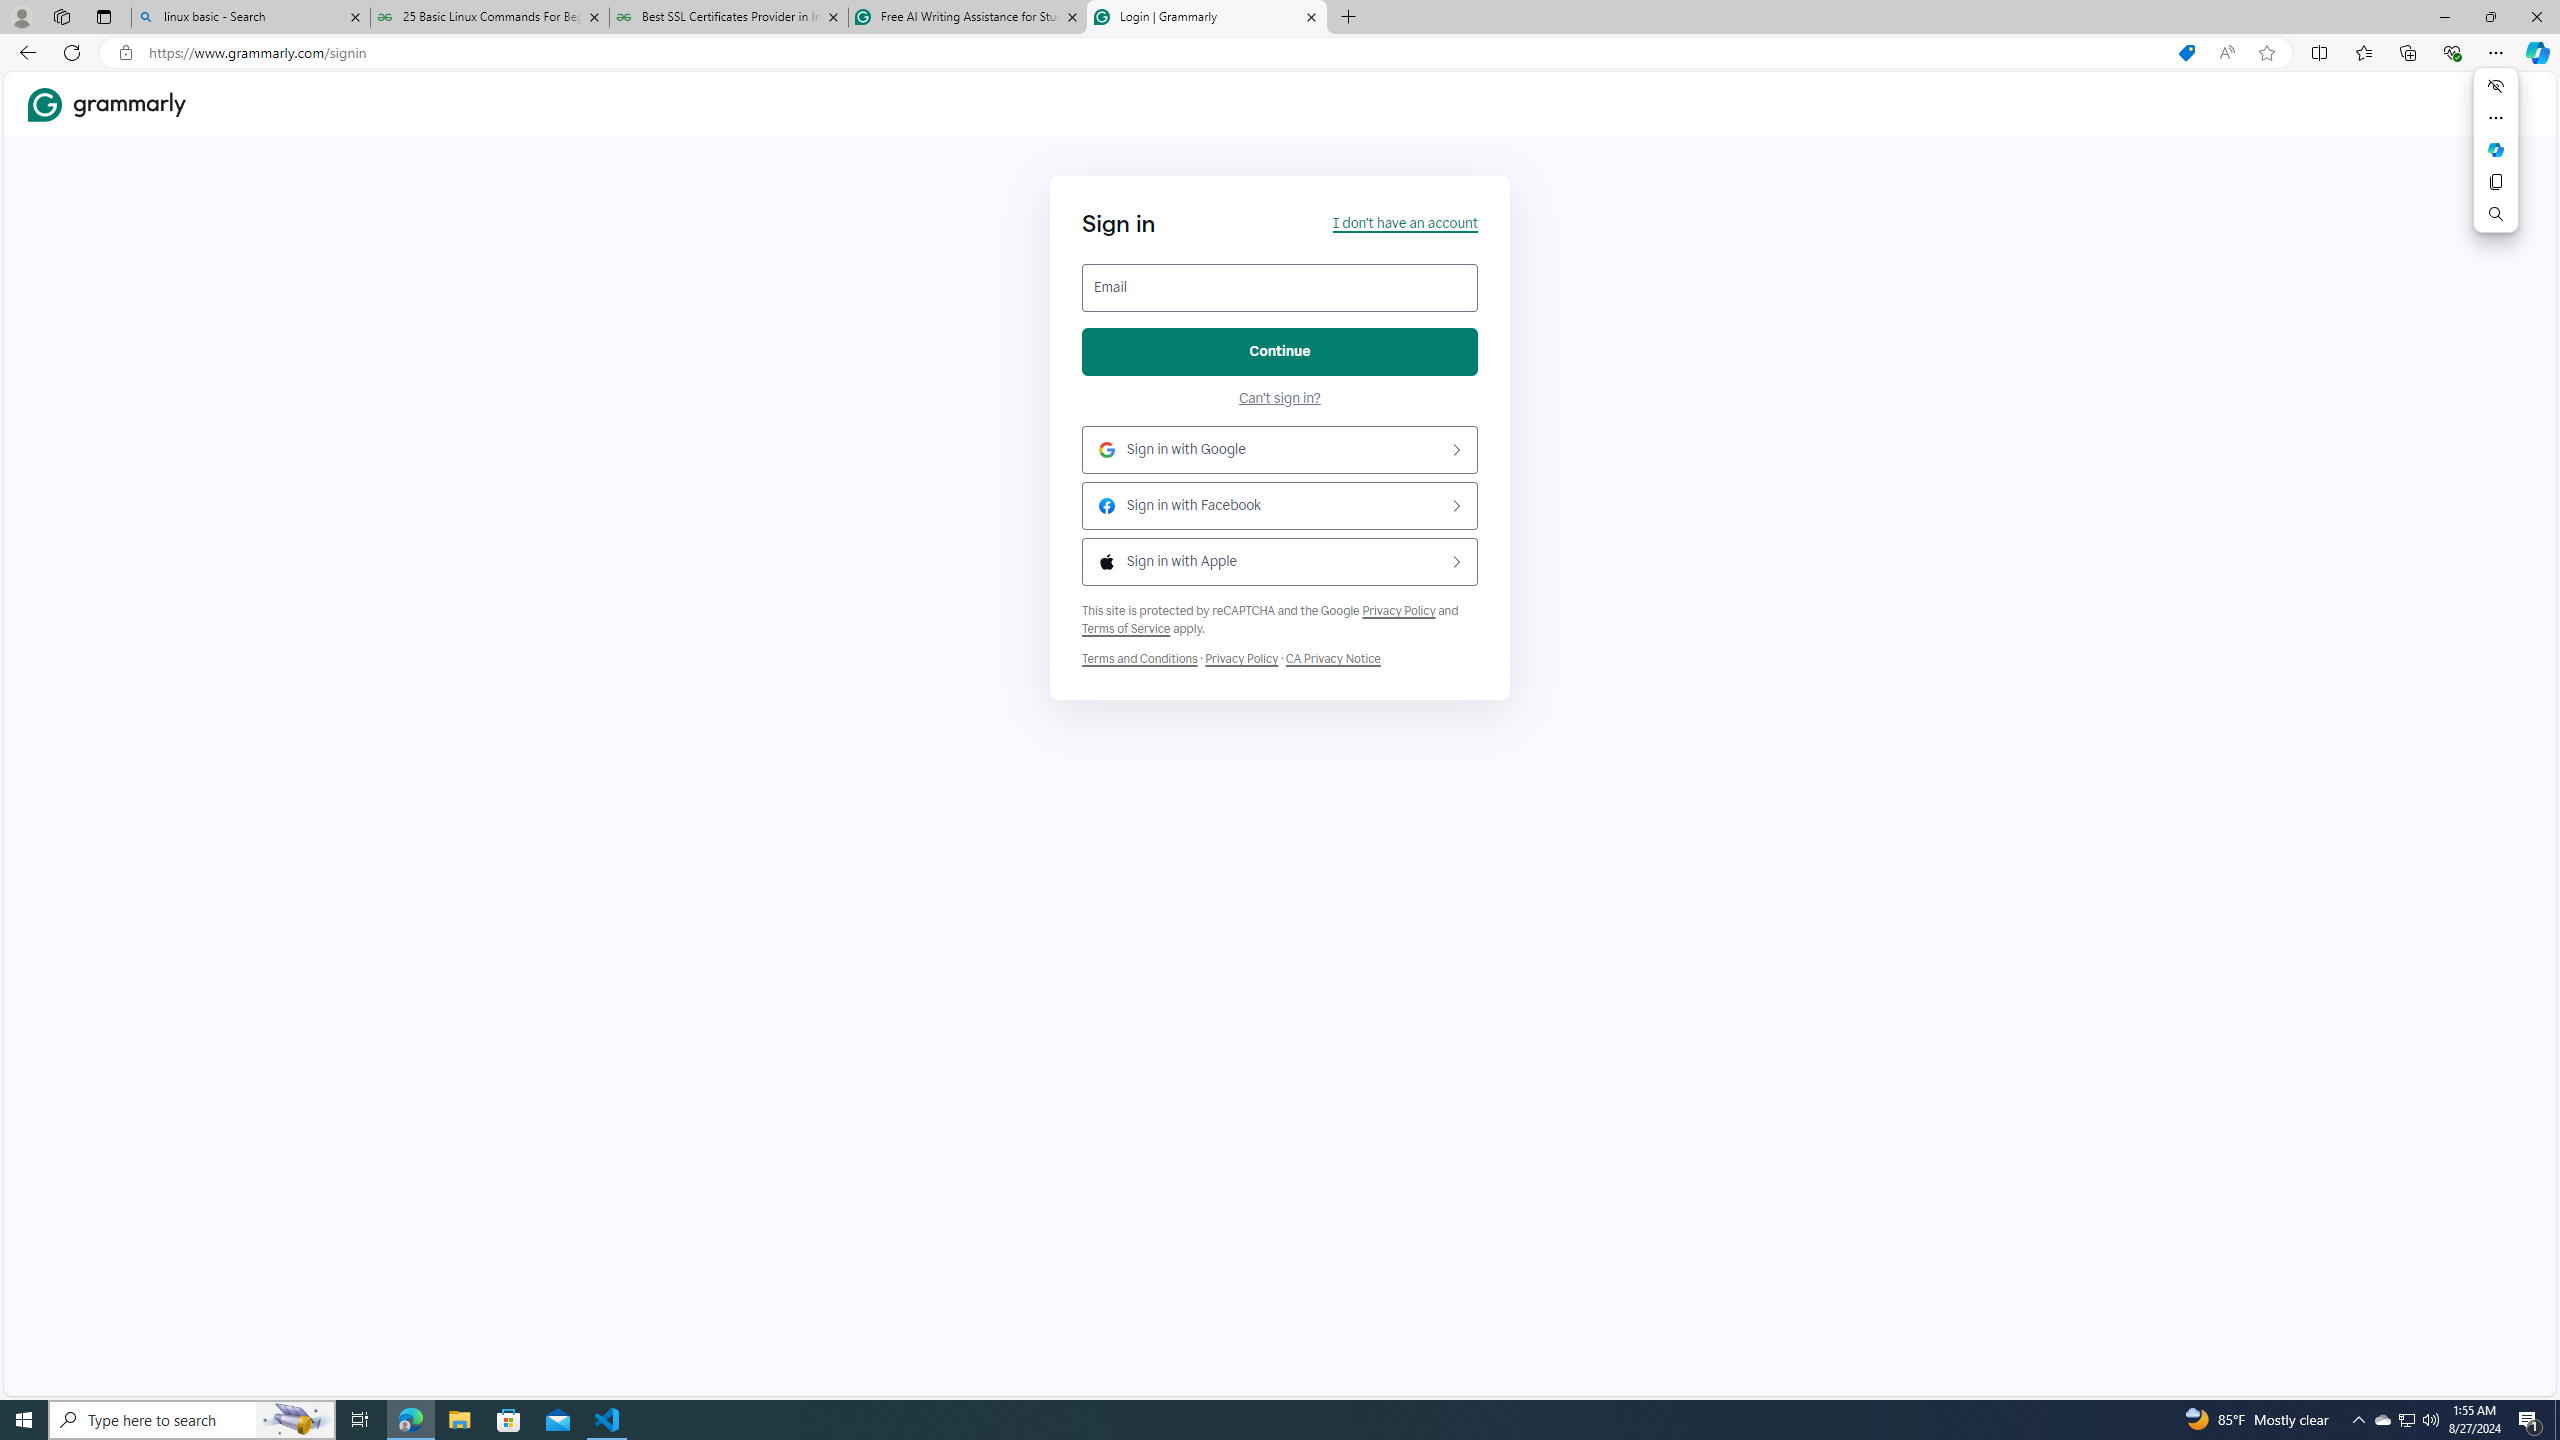 The image size is (2560, 1440). I want to click on Grammarly Home, so click(107, 103).